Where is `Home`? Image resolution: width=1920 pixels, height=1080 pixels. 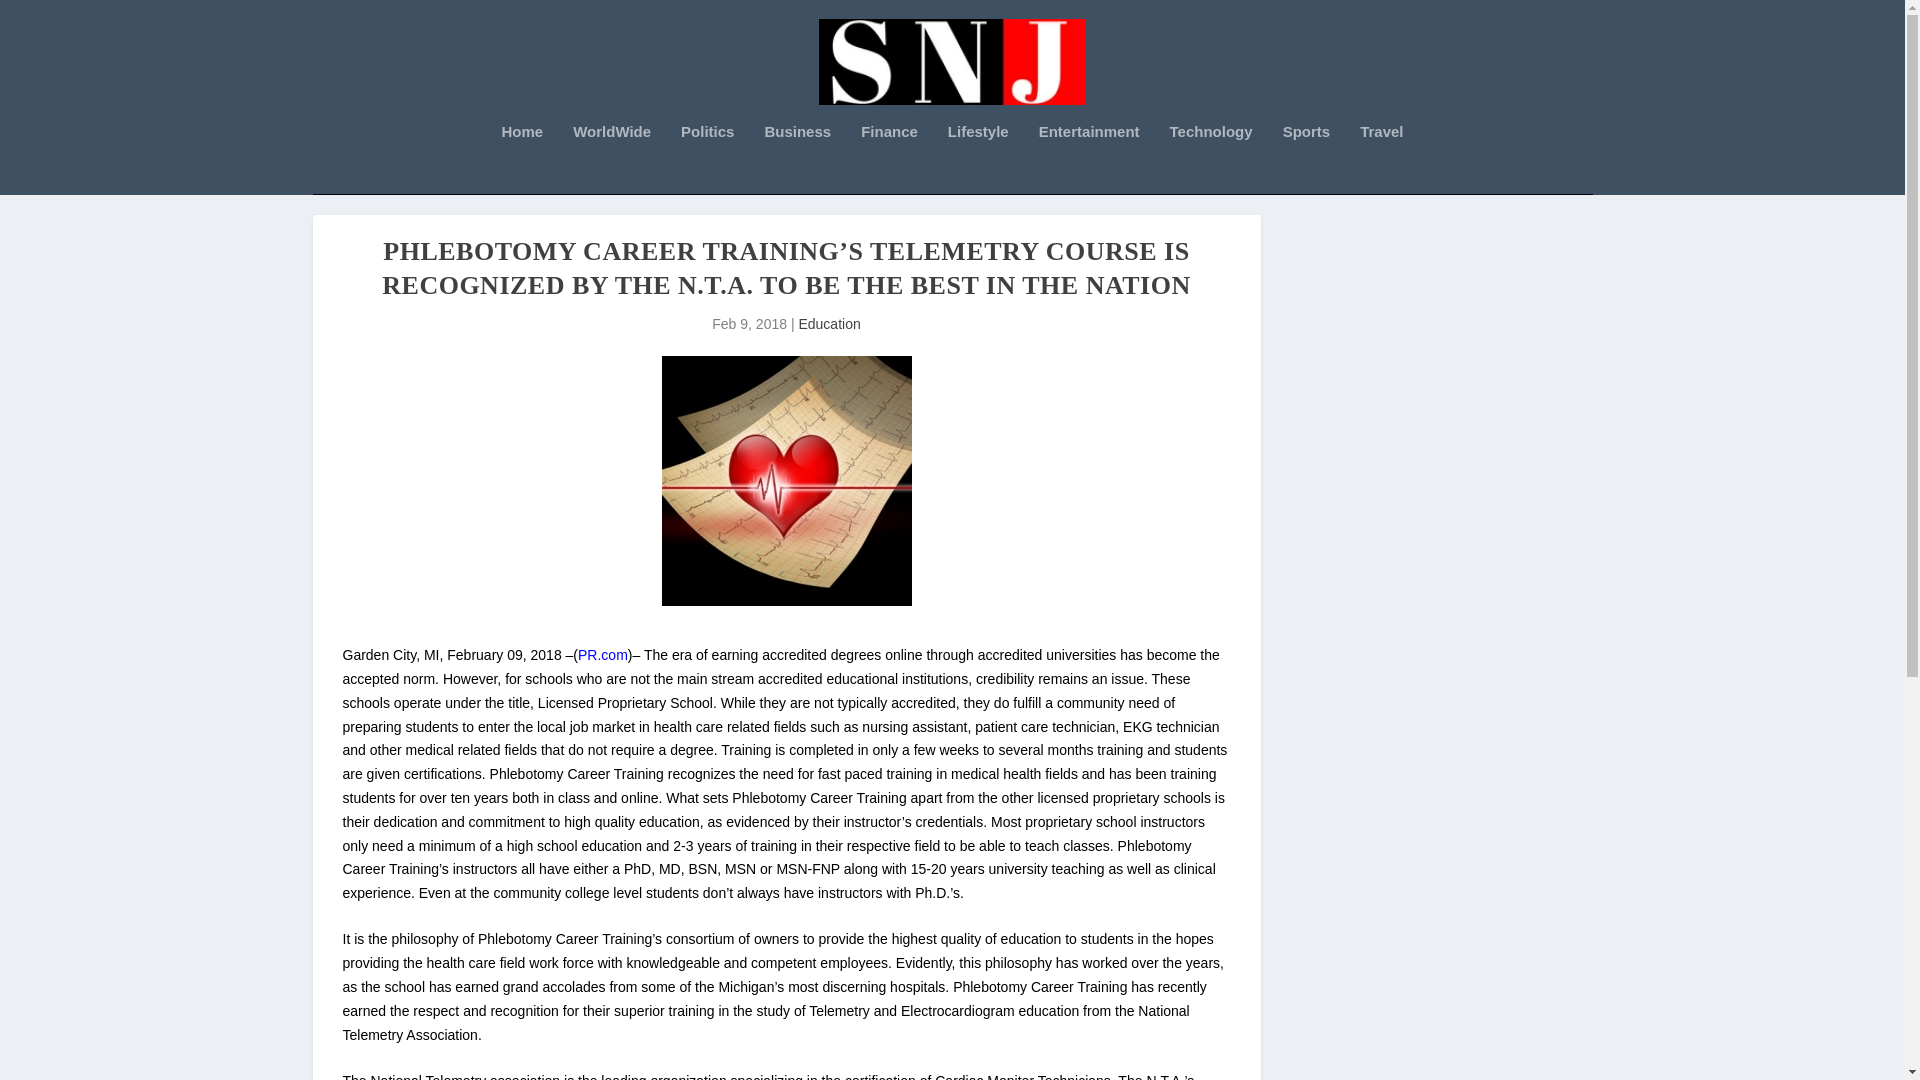 Home is located at coordinates (522, 159).